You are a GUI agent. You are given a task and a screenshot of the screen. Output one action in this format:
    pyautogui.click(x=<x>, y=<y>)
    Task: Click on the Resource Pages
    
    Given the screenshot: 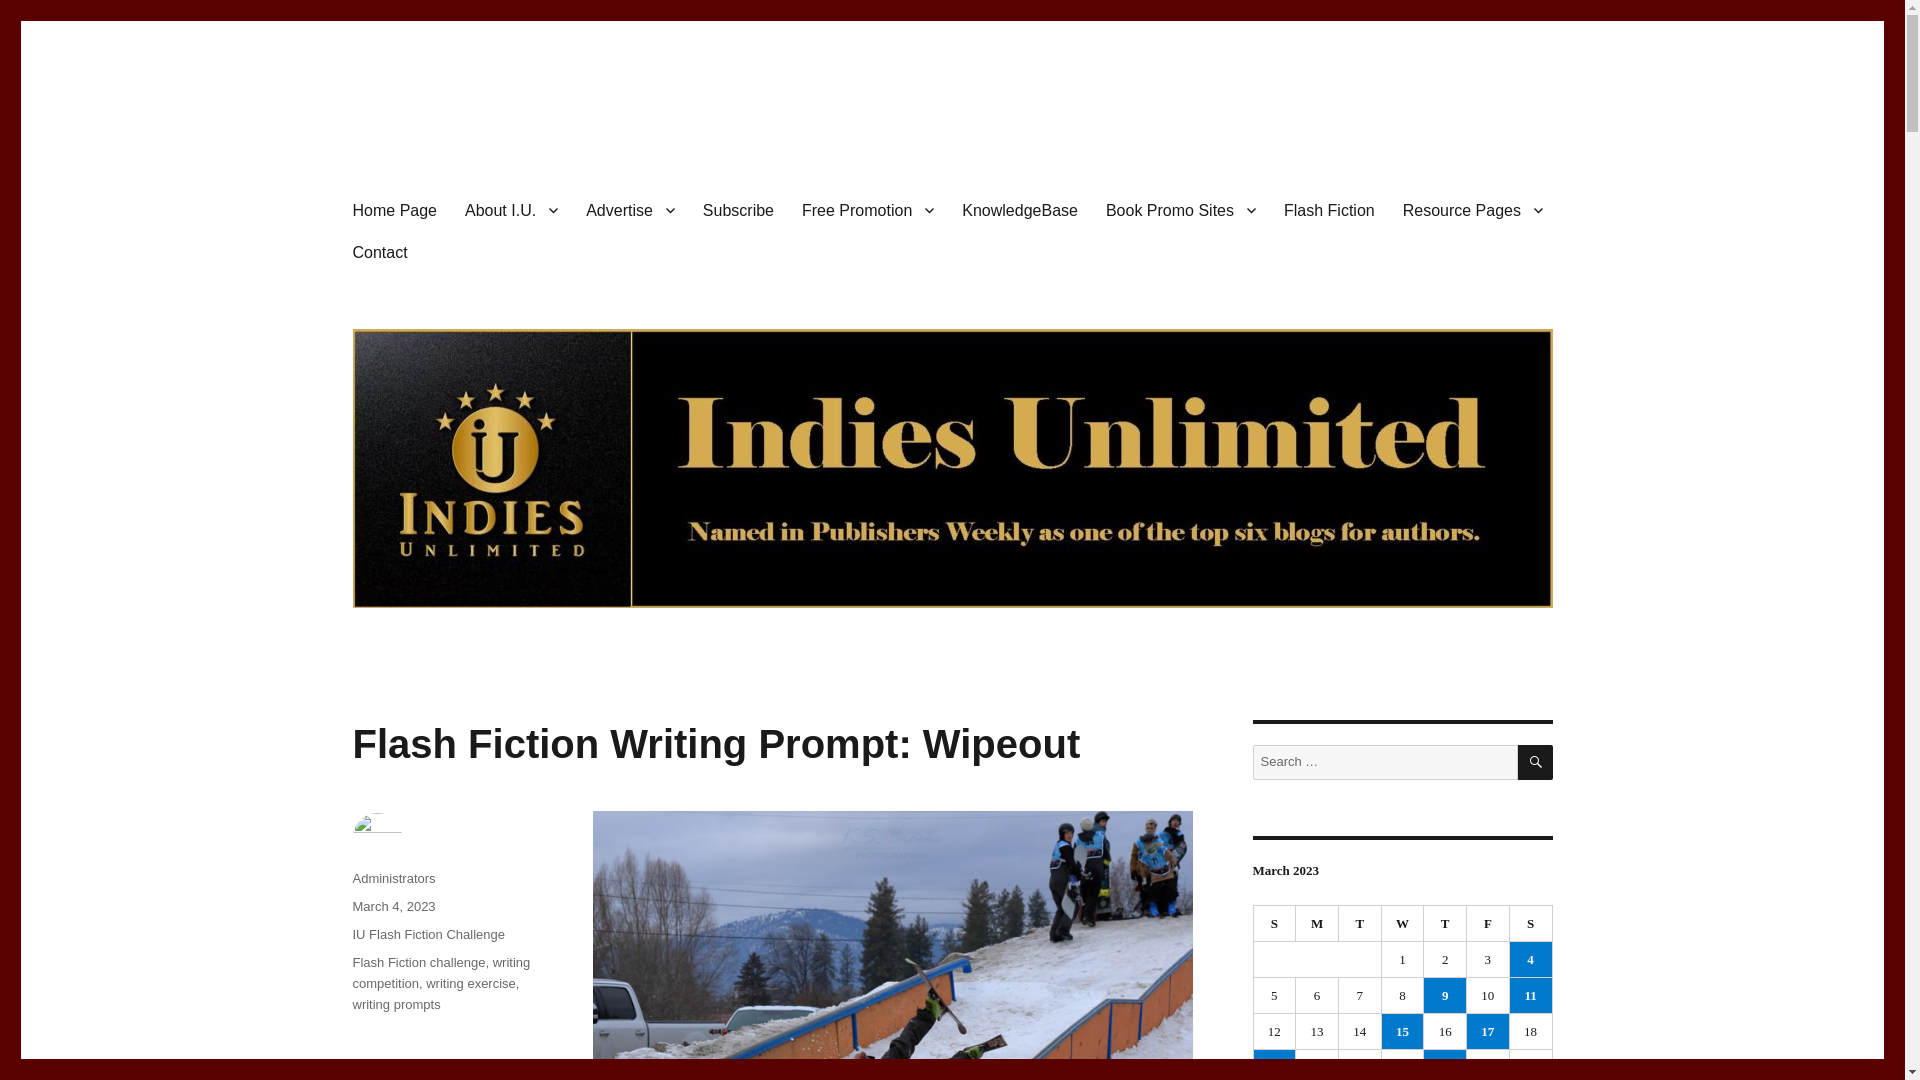 What is the action you would take?
    pyautogui.click(x=1472, y=210)
    